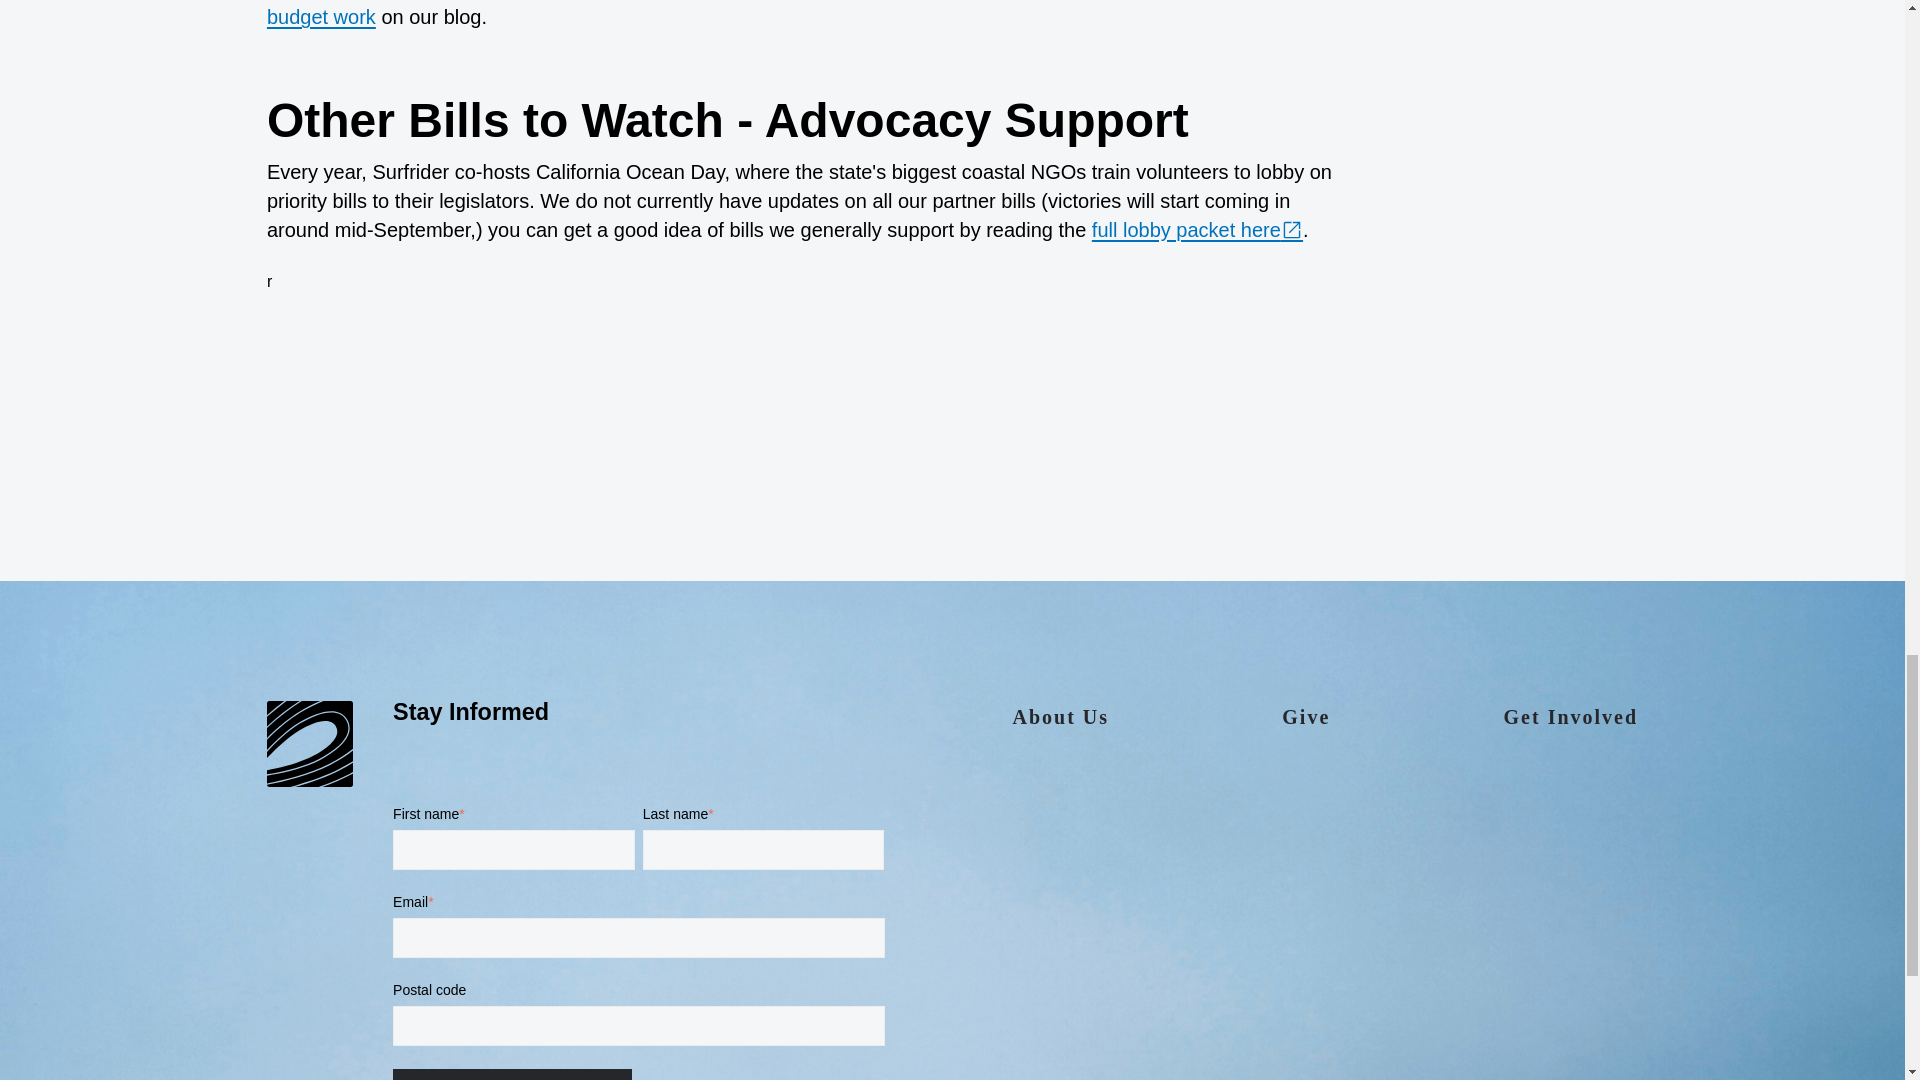  What do you see at coordinates (1571, 727) in the screenshot?
I see `Get Involved` at bounding box center [1571, 727].